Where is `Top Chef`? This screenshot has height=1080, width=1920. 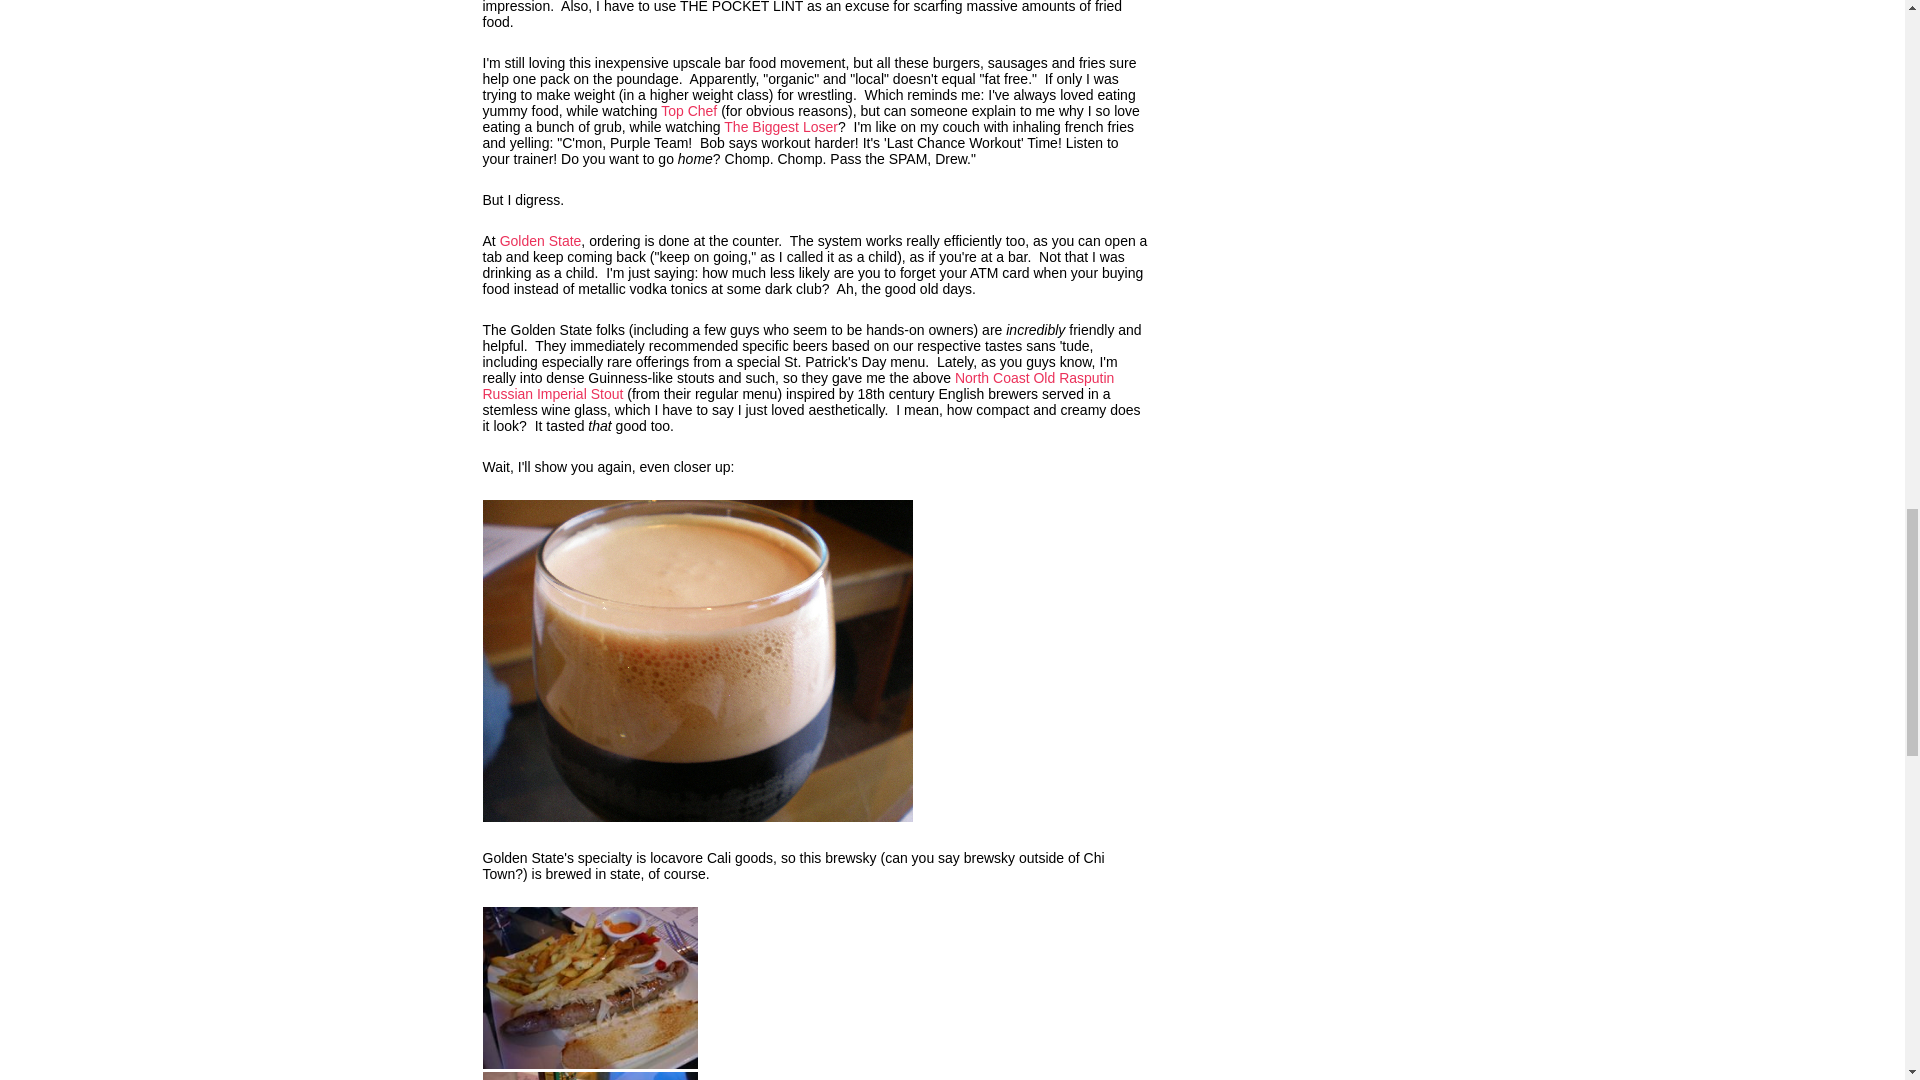 Top Chef is located at coordinates (688, 110).